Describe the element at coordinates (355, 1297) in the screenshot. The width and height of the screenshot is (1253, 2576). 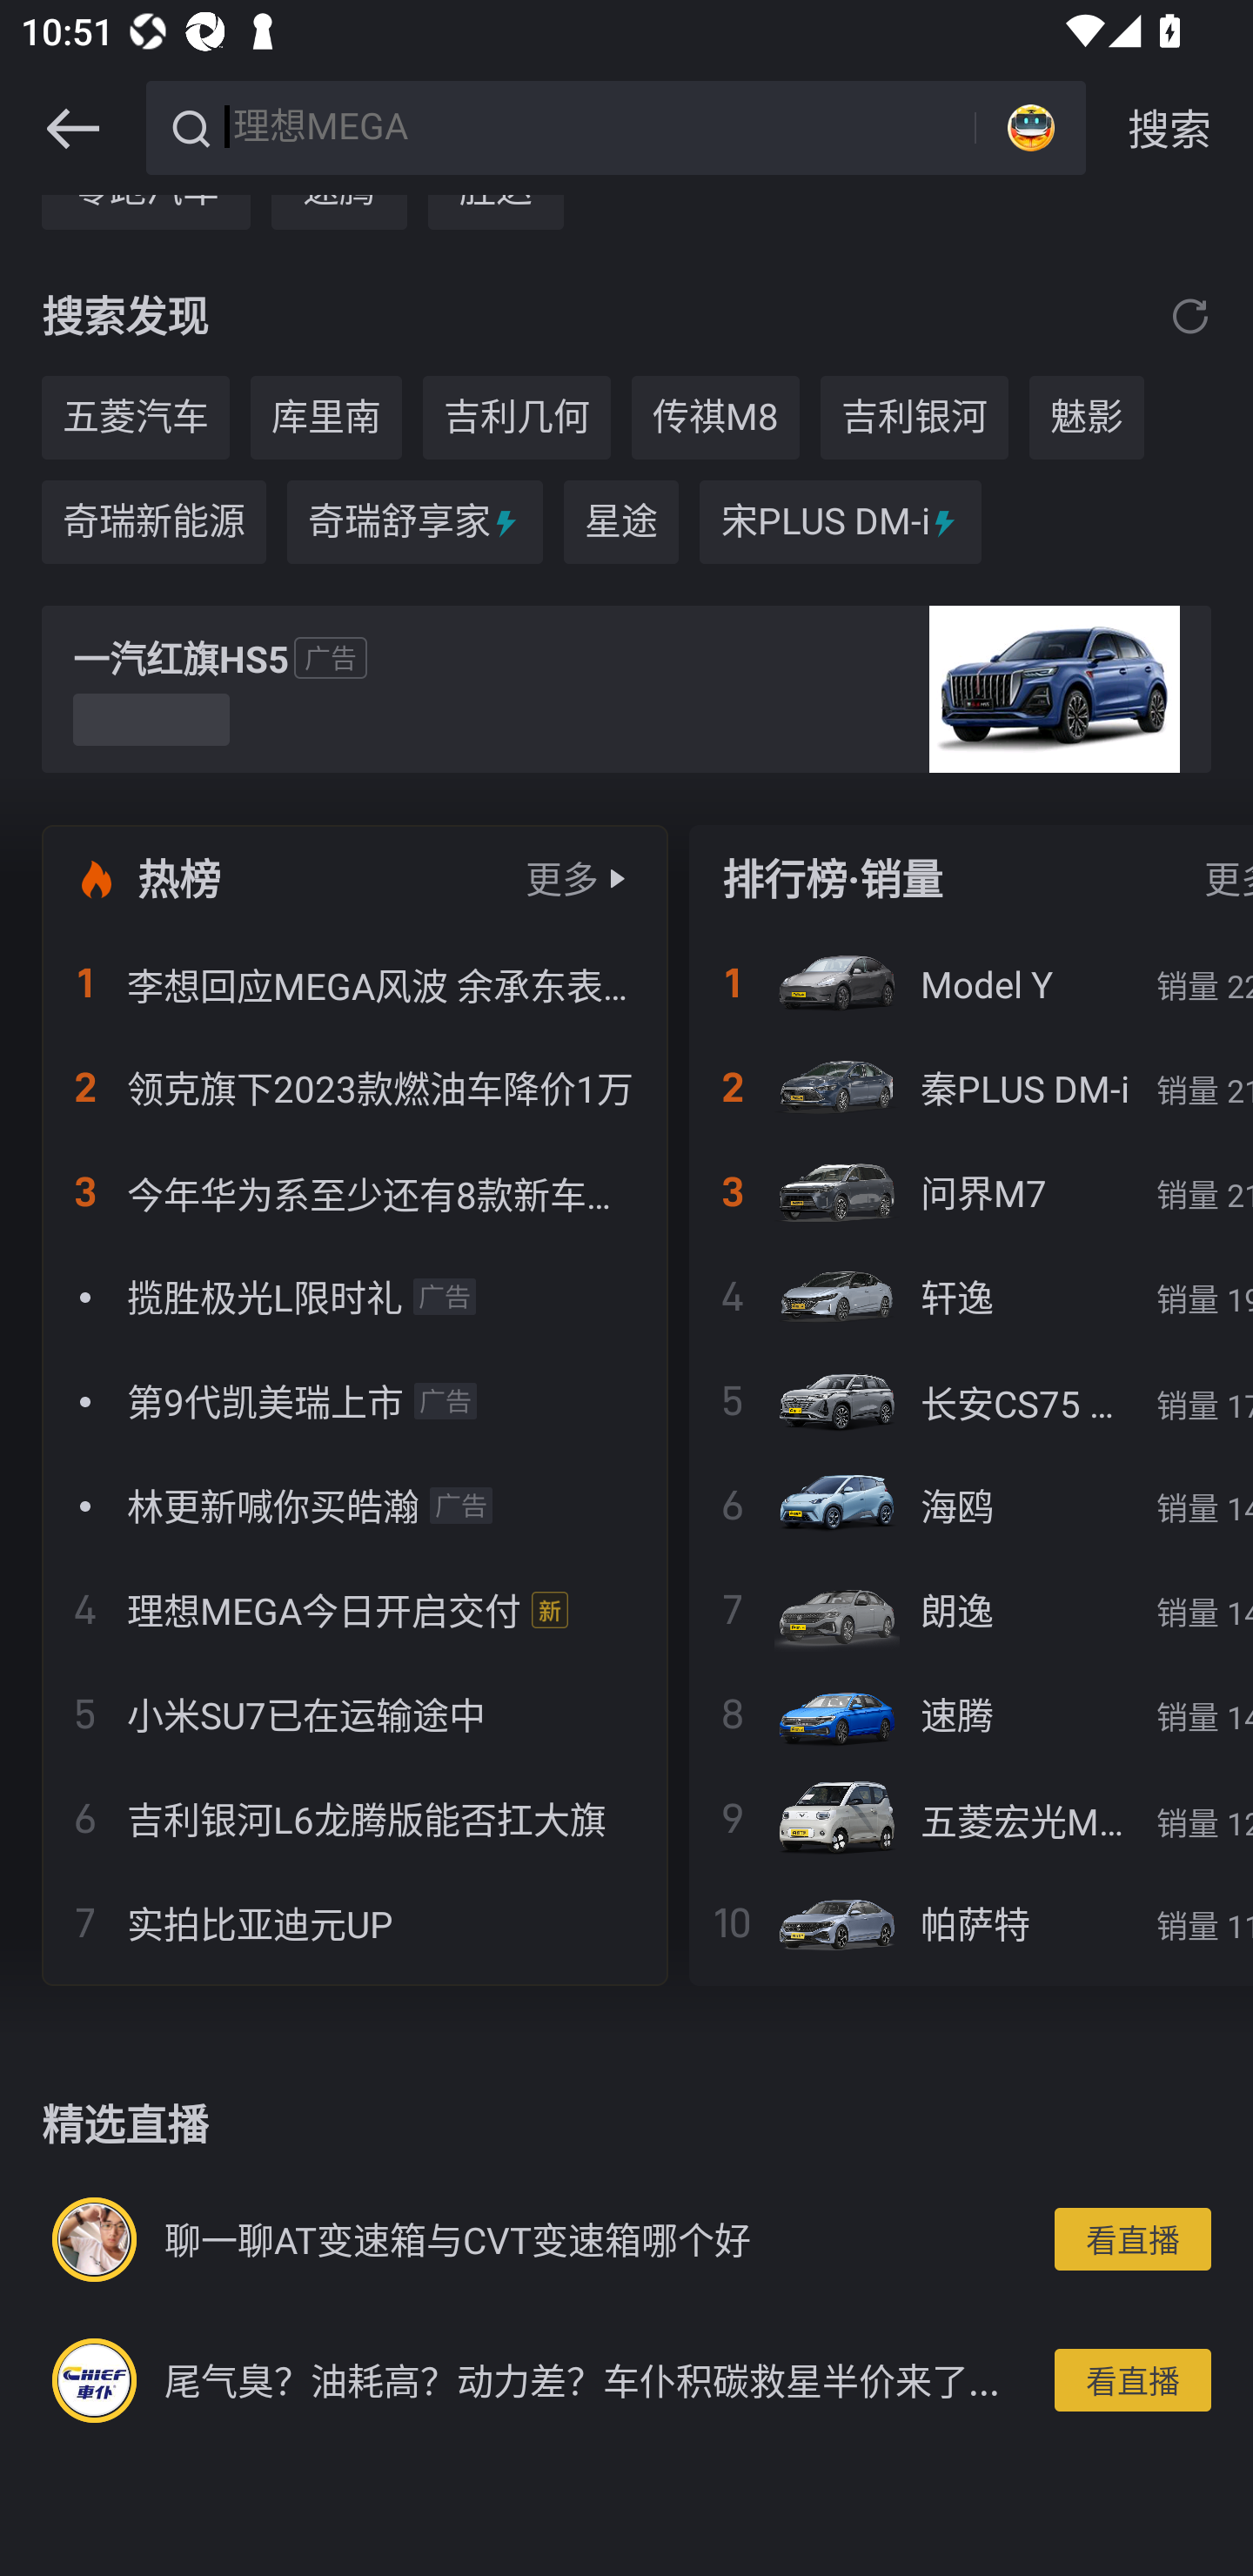
I see `揽胜极光L限时礼` at that location.